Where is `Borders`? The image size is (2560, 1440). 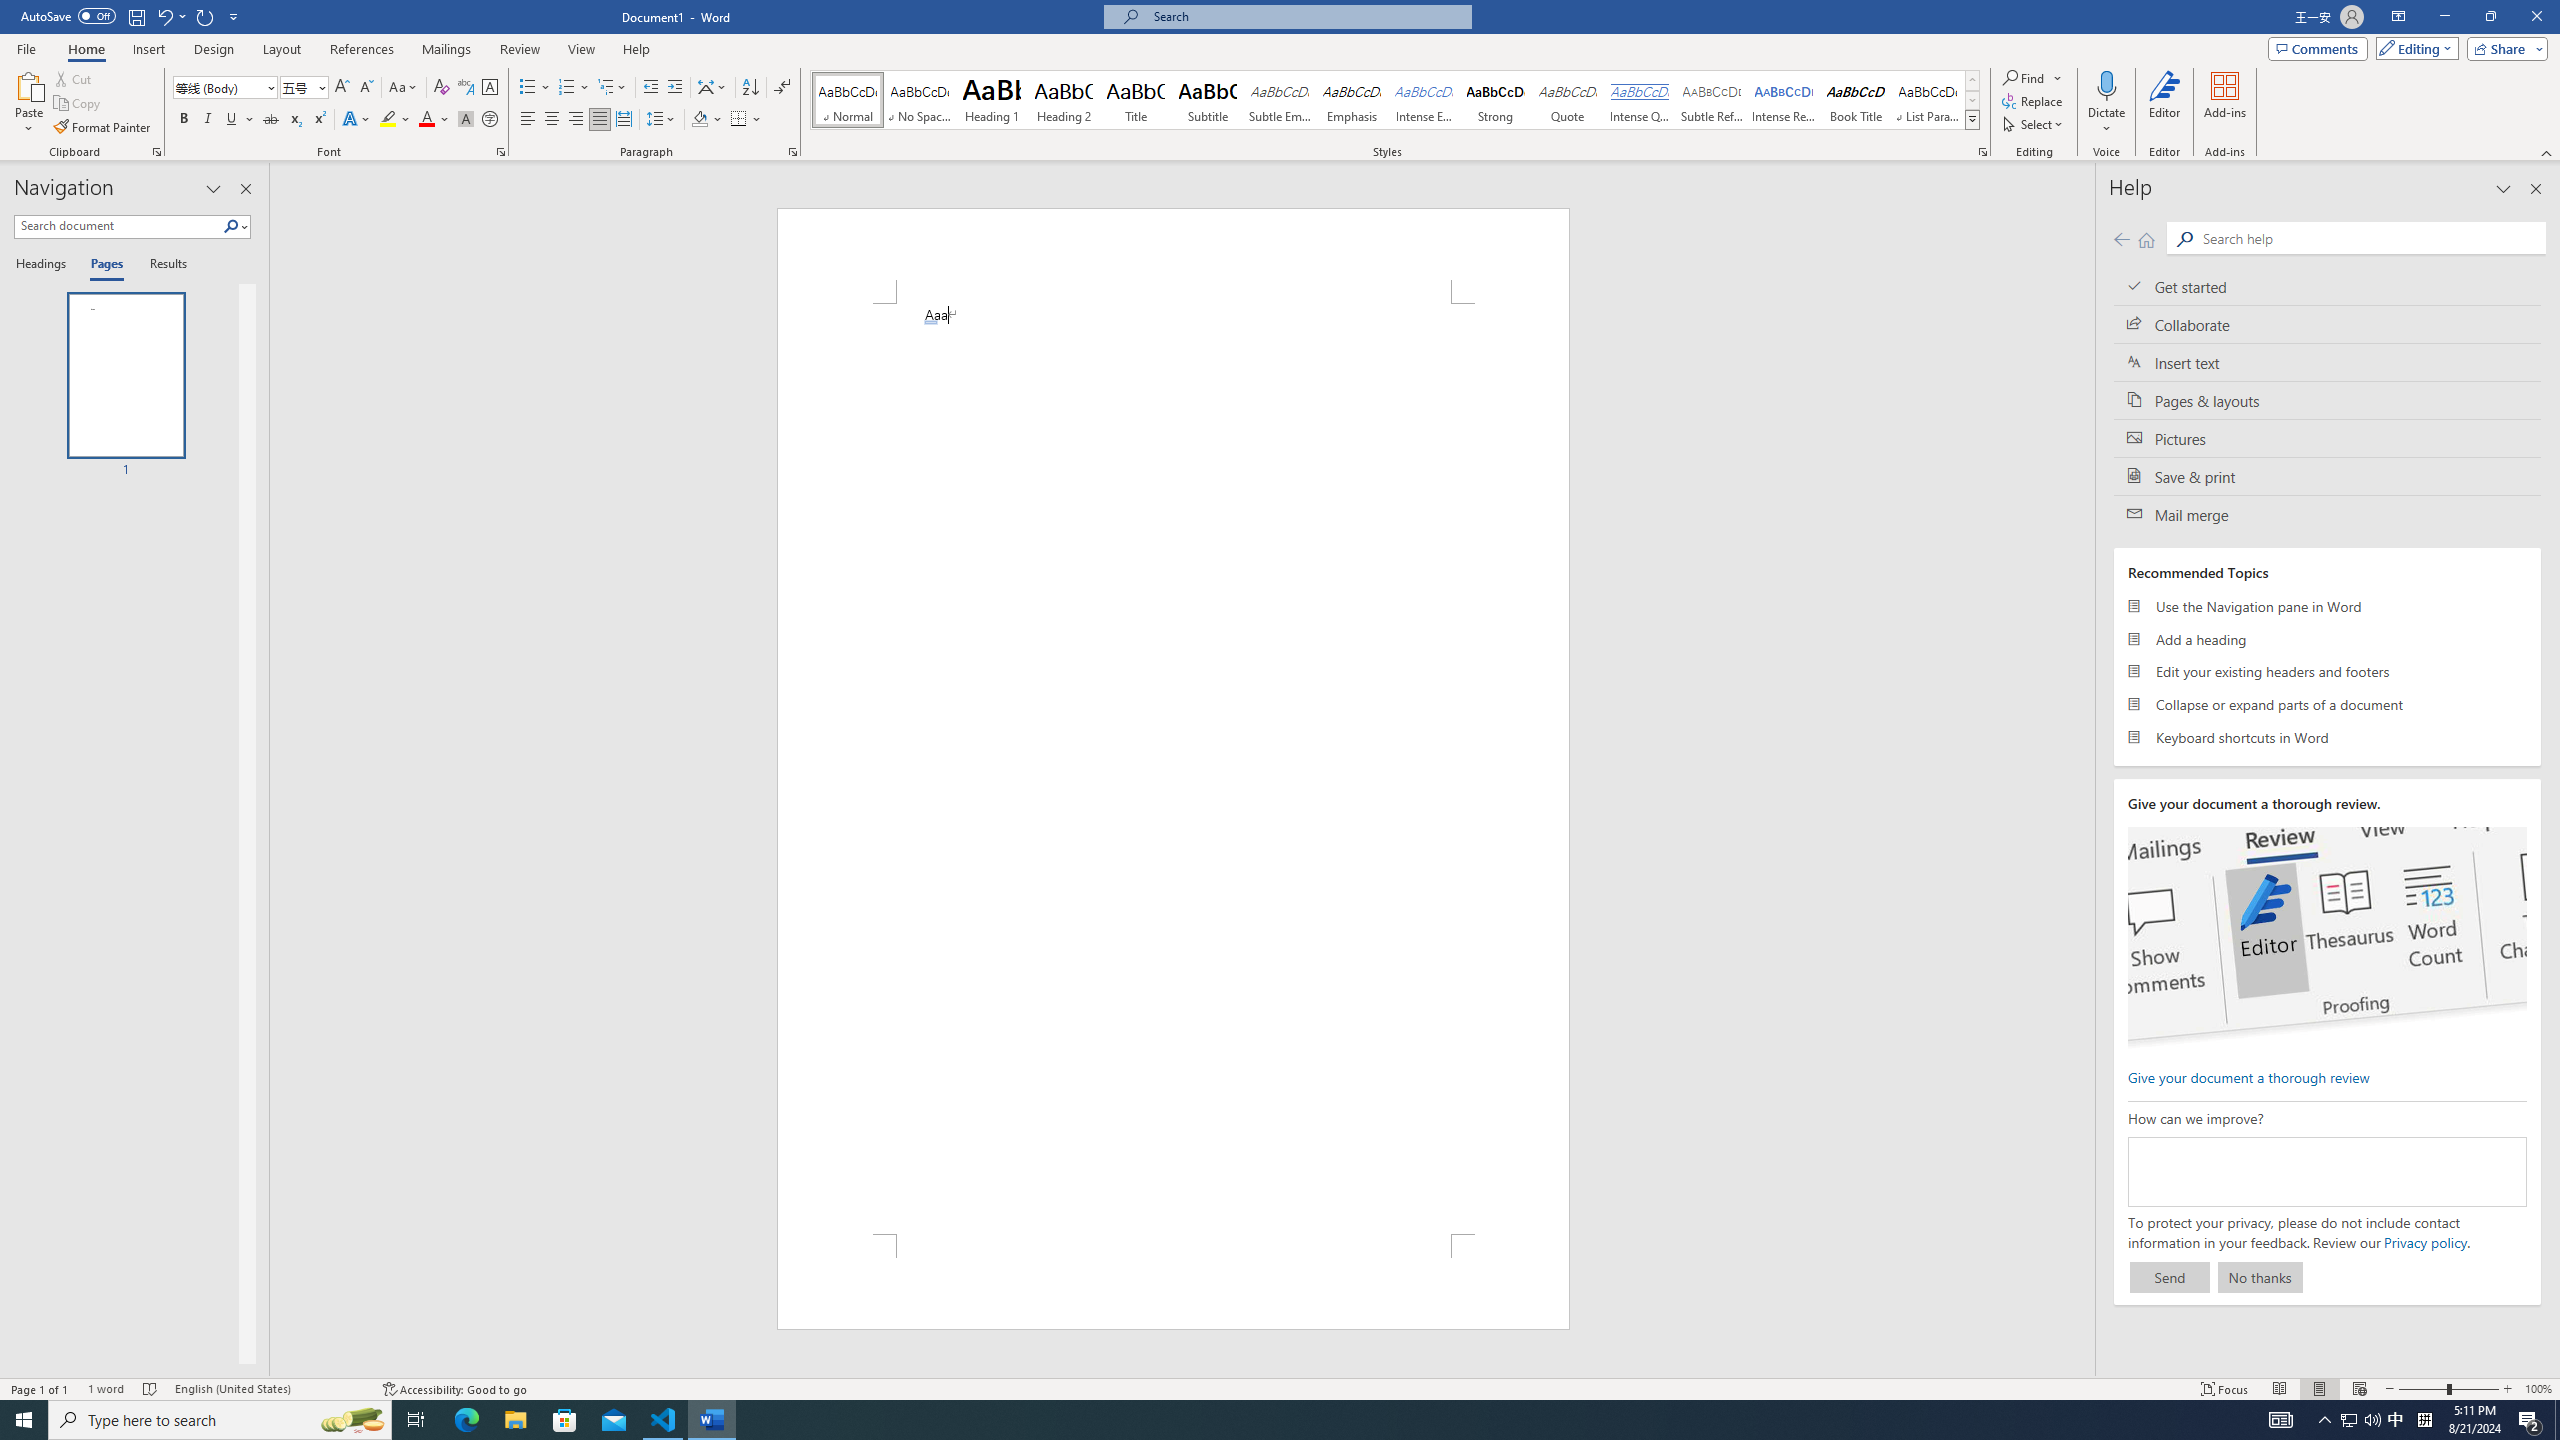
Borders is located at coordinates (738, 120).